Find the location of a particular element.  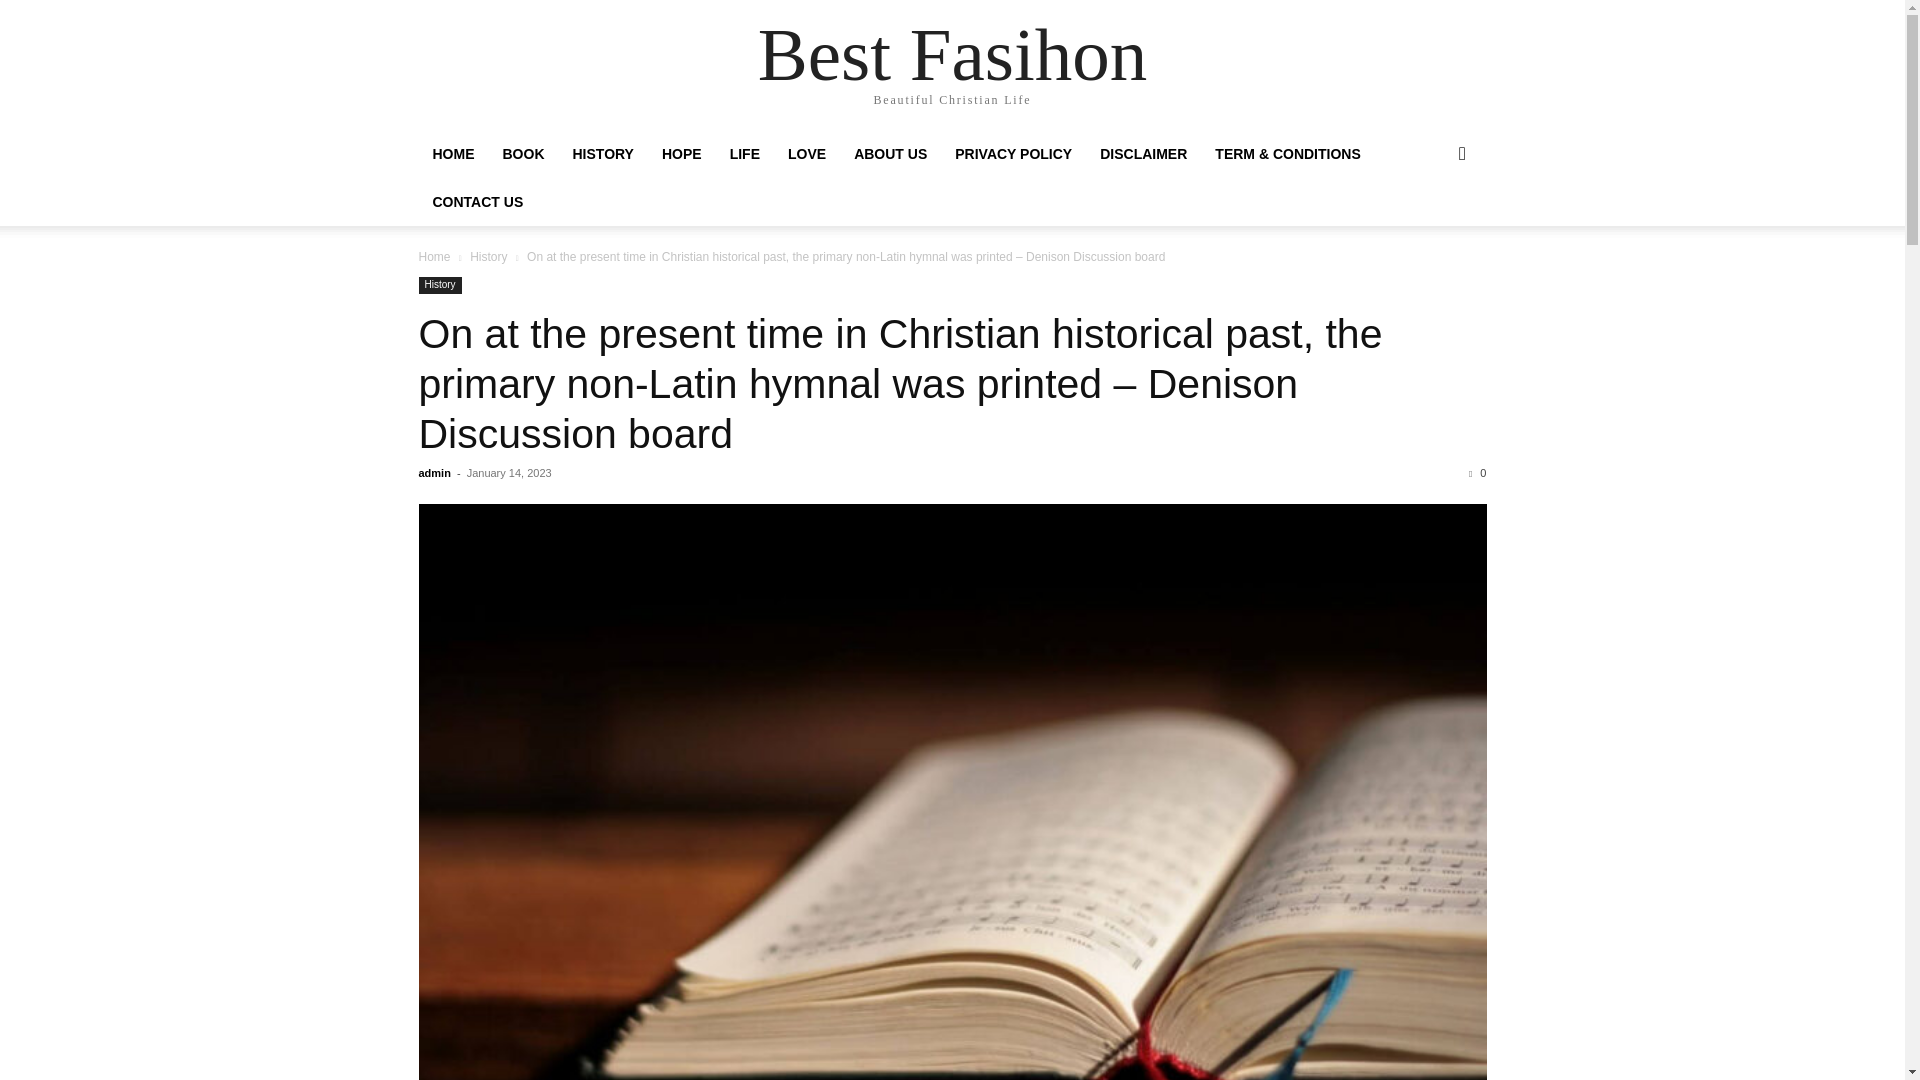

History is located at coordinates (439, 284).